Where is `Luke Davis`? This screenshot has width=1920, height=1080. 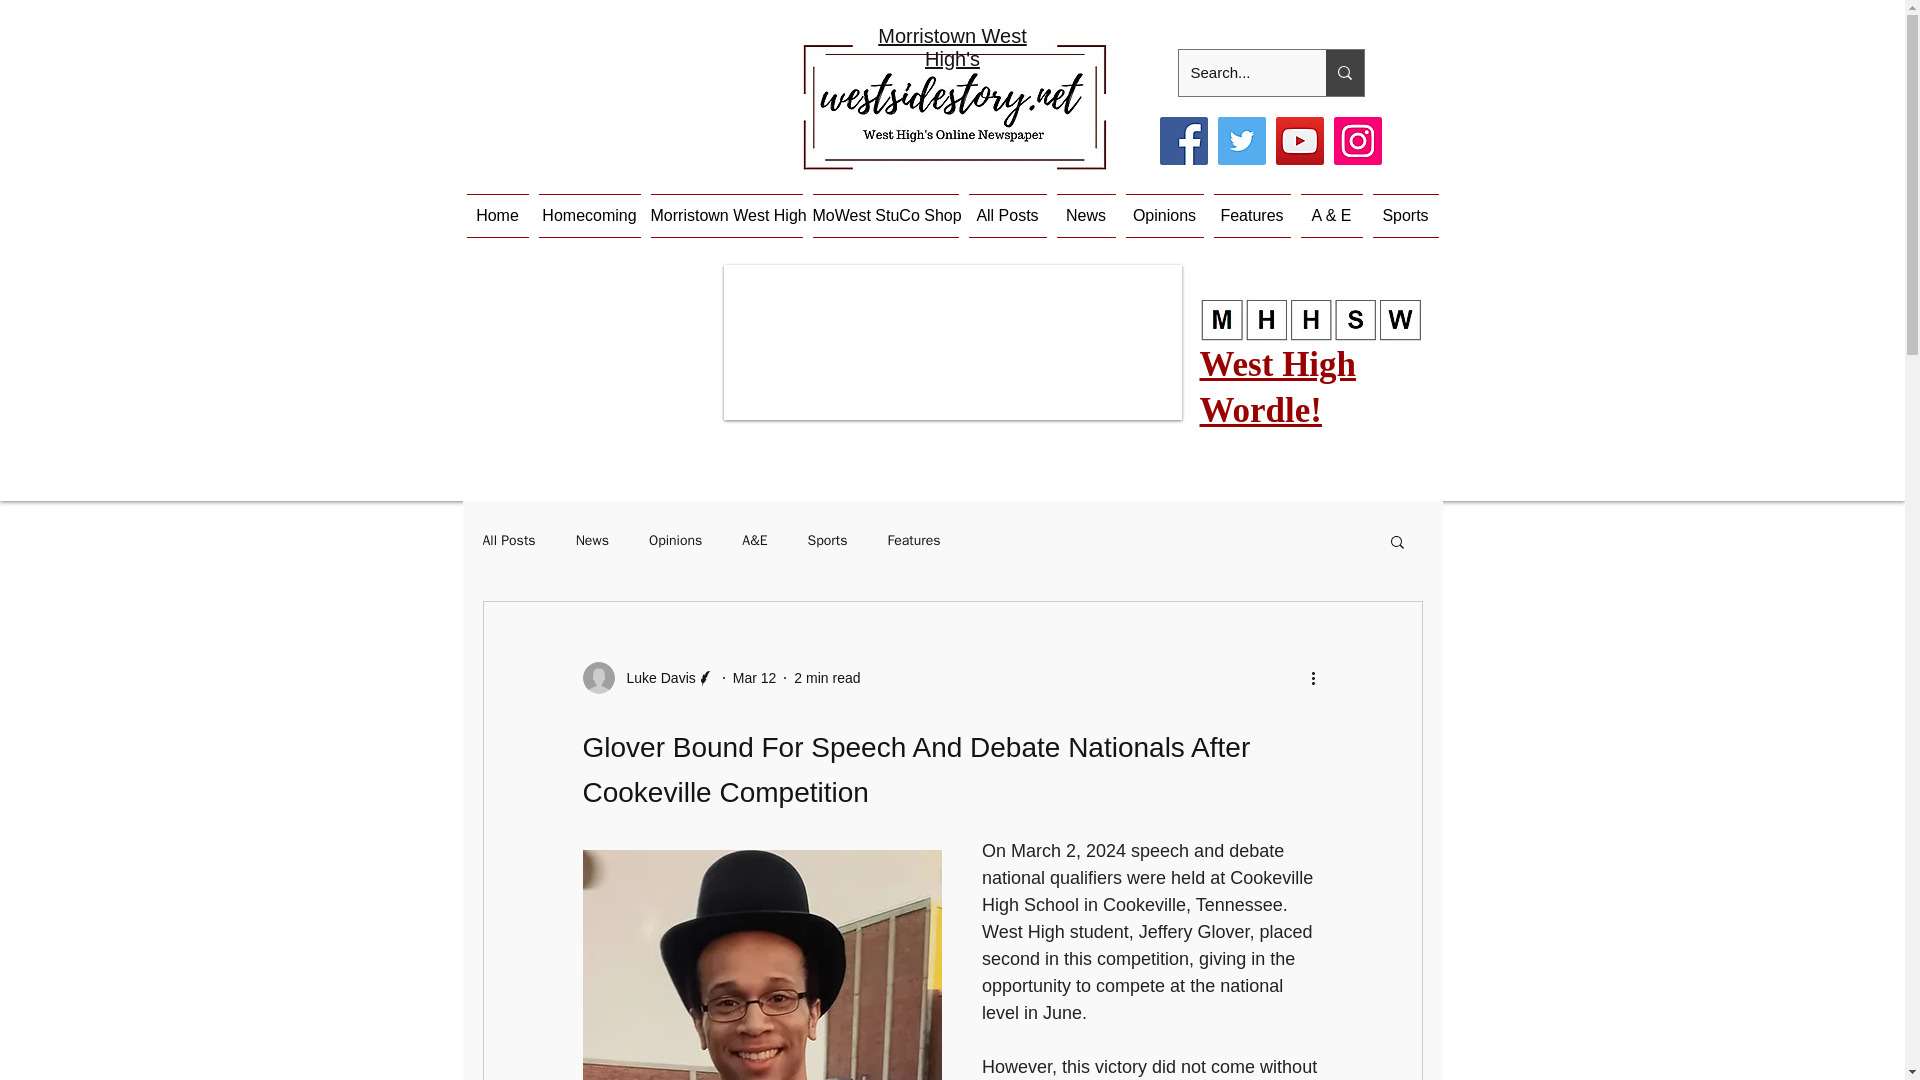
Luke Davis is located at coordinates (648, 678).